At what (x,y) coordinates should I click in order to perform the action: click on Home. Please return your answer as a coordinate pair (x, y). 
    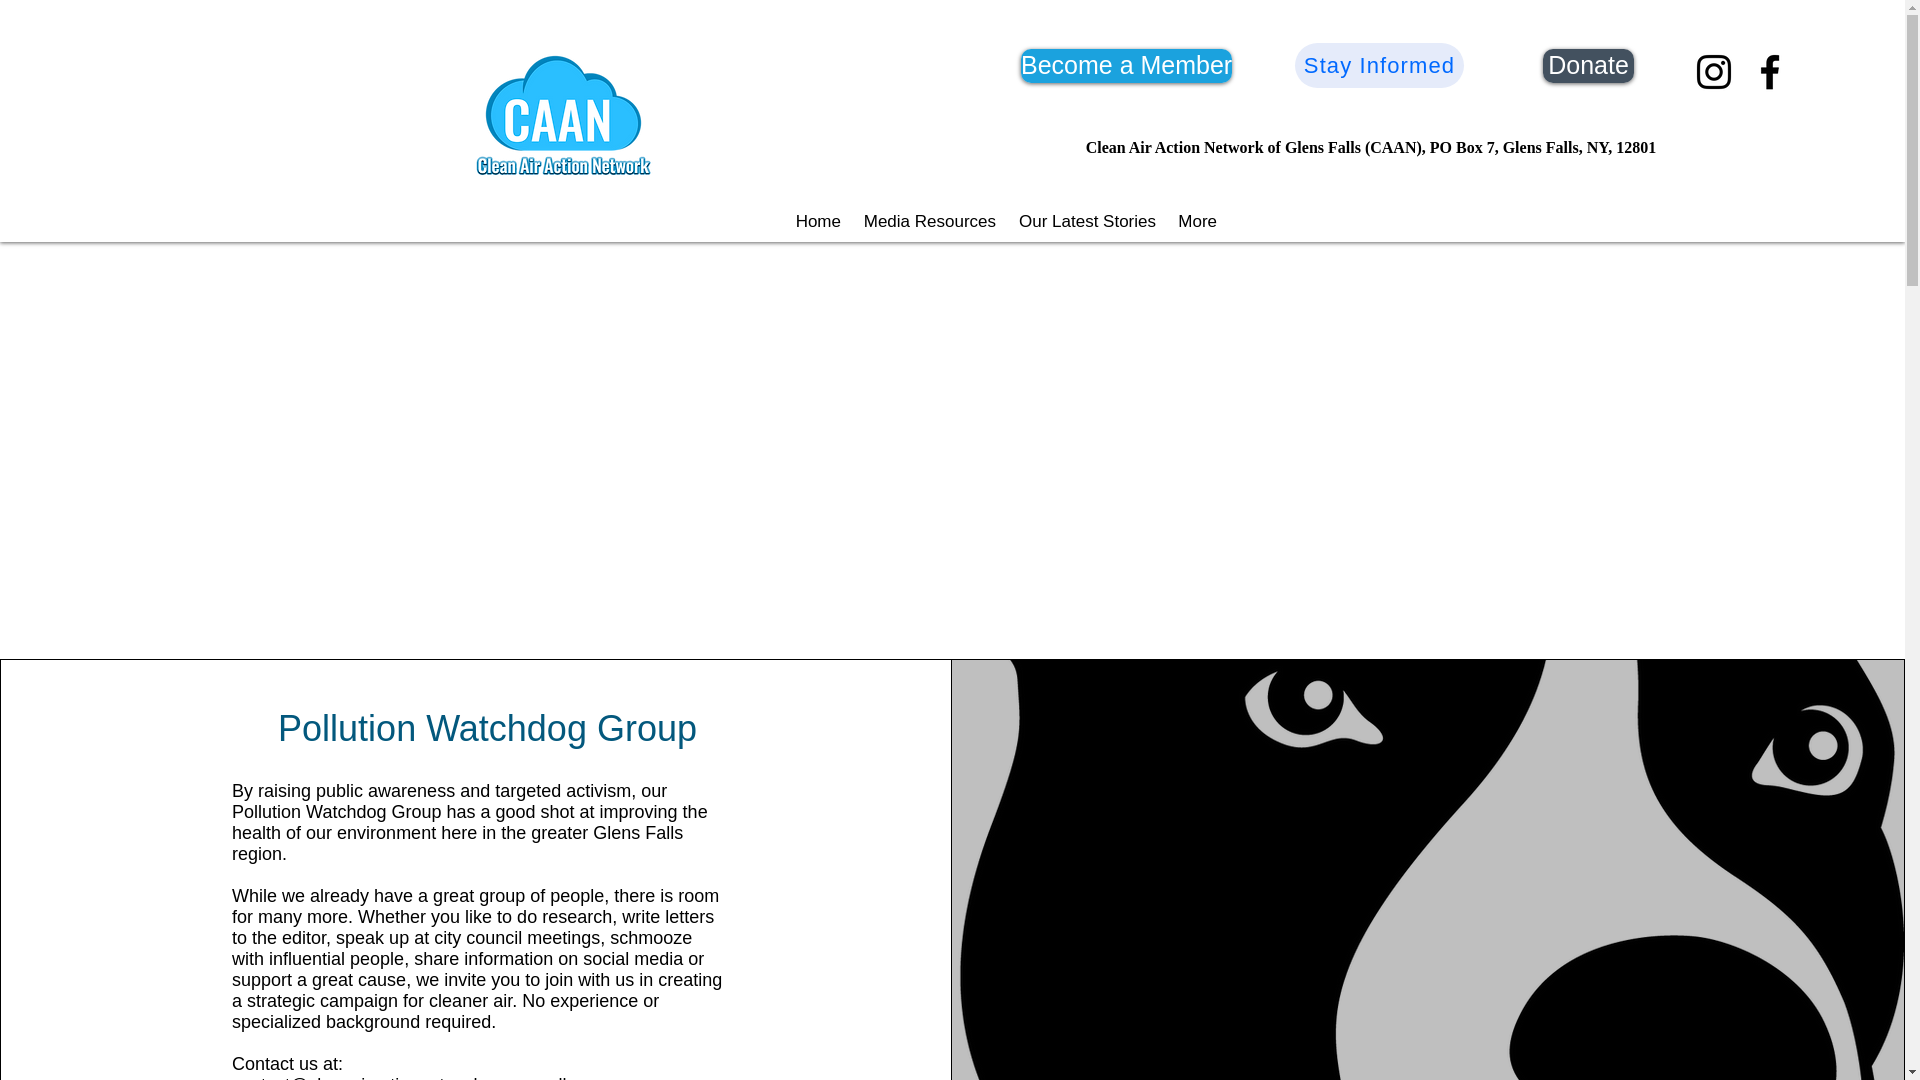
    Looking at the image, I should click on (816, 222).